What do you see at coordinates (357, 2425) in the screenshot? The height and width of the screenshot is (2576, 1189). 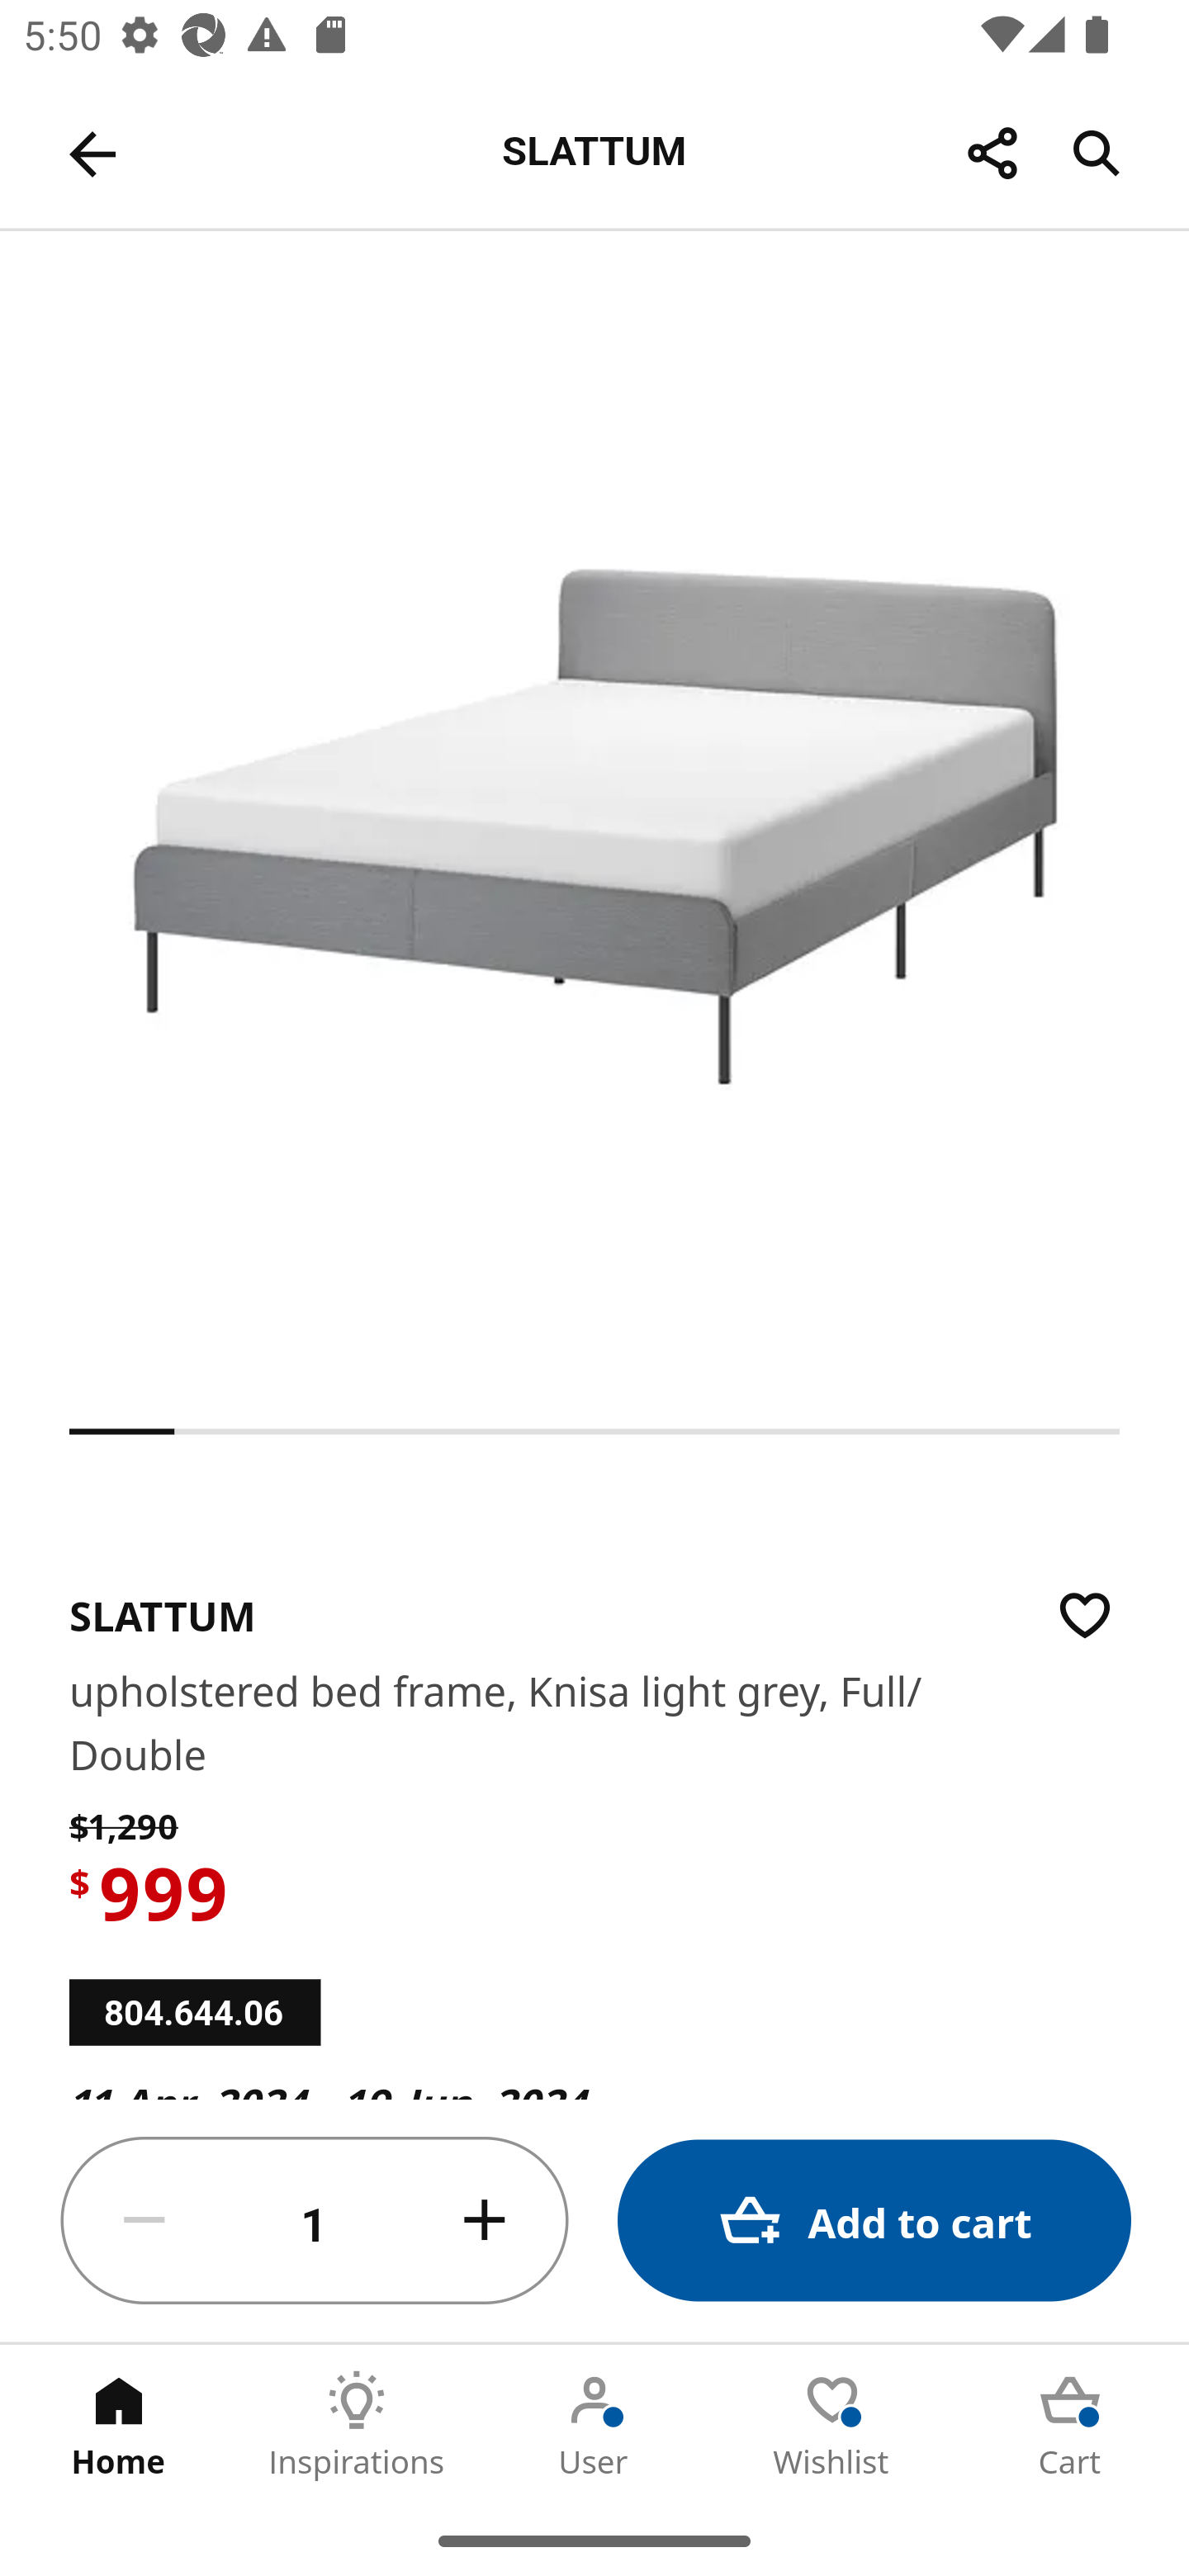 I see `Inspirations
Tab 2 of 5` at bounding box center [357, 2425].